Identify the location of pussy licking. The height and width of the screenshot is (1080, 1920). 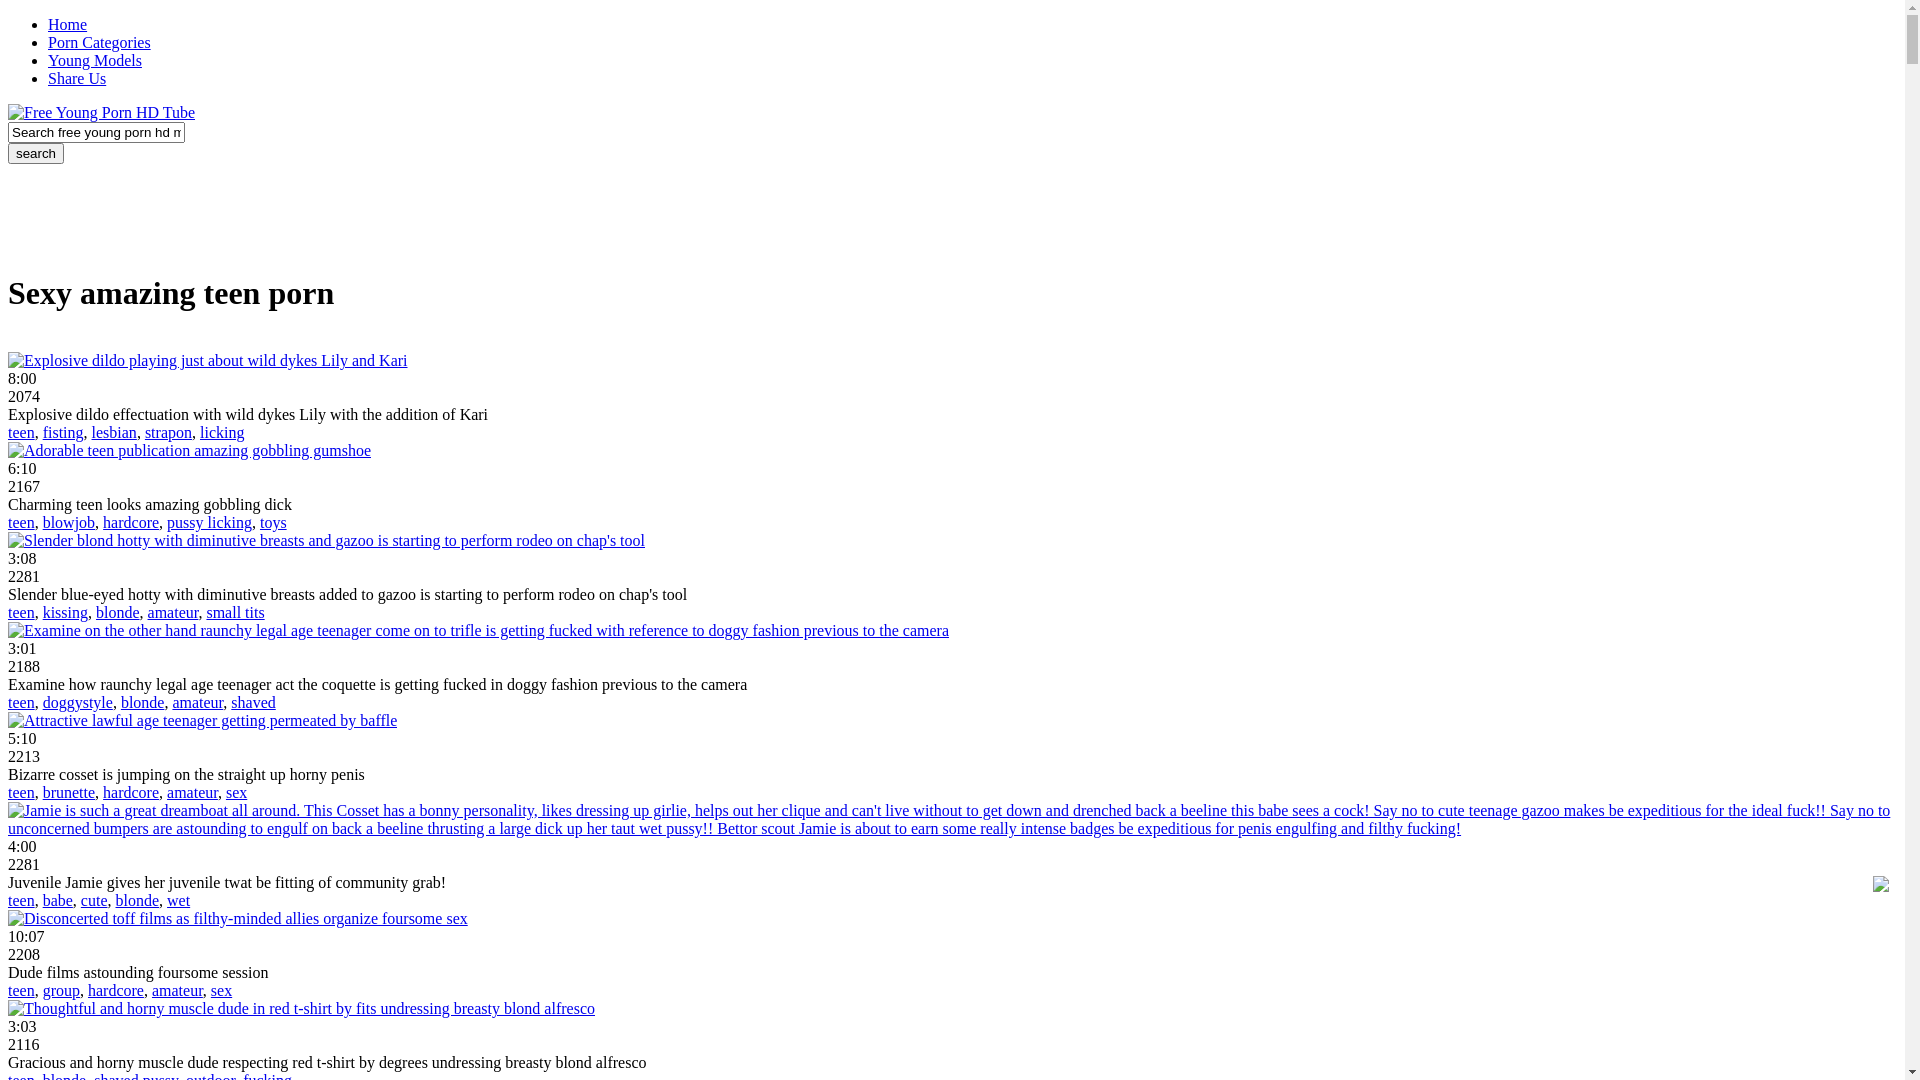
(210, 522).